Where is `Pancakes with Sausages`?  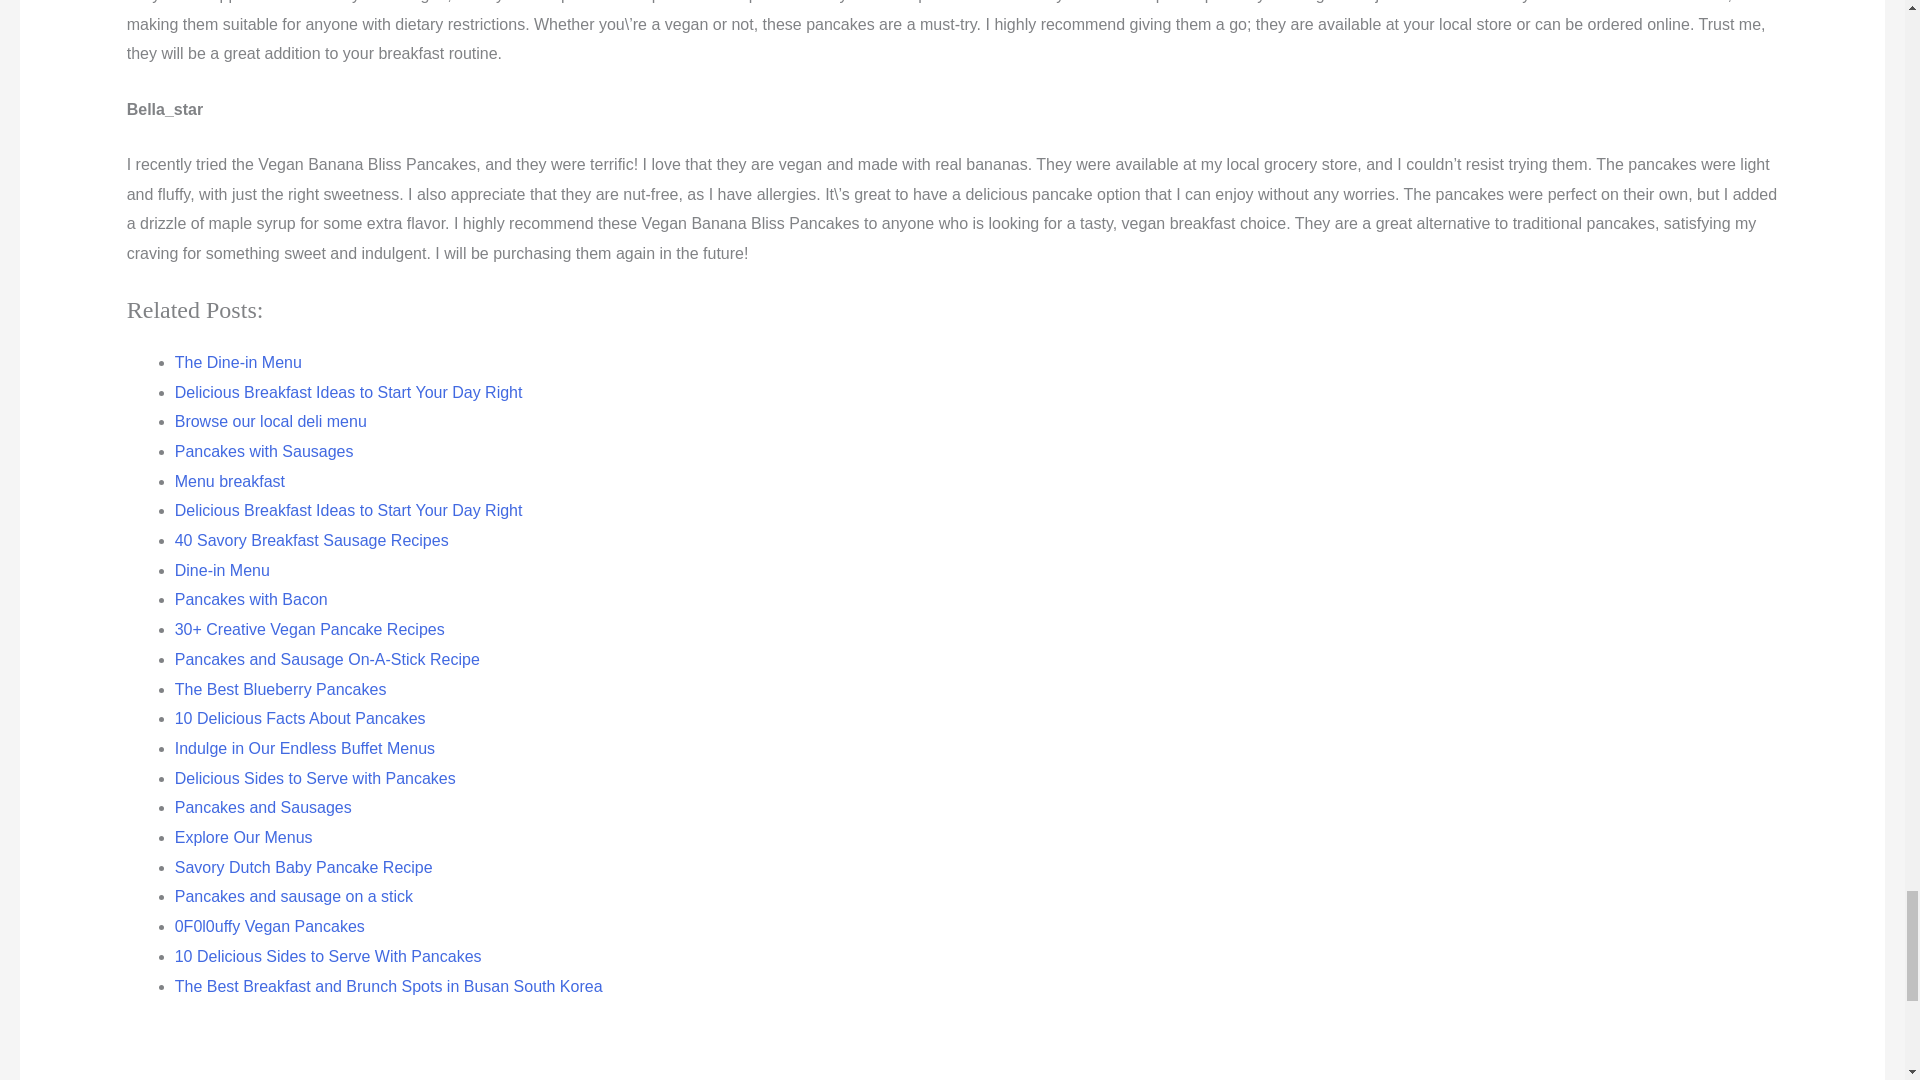 Pancakes with Sausages is located at coordinates (264, 451).